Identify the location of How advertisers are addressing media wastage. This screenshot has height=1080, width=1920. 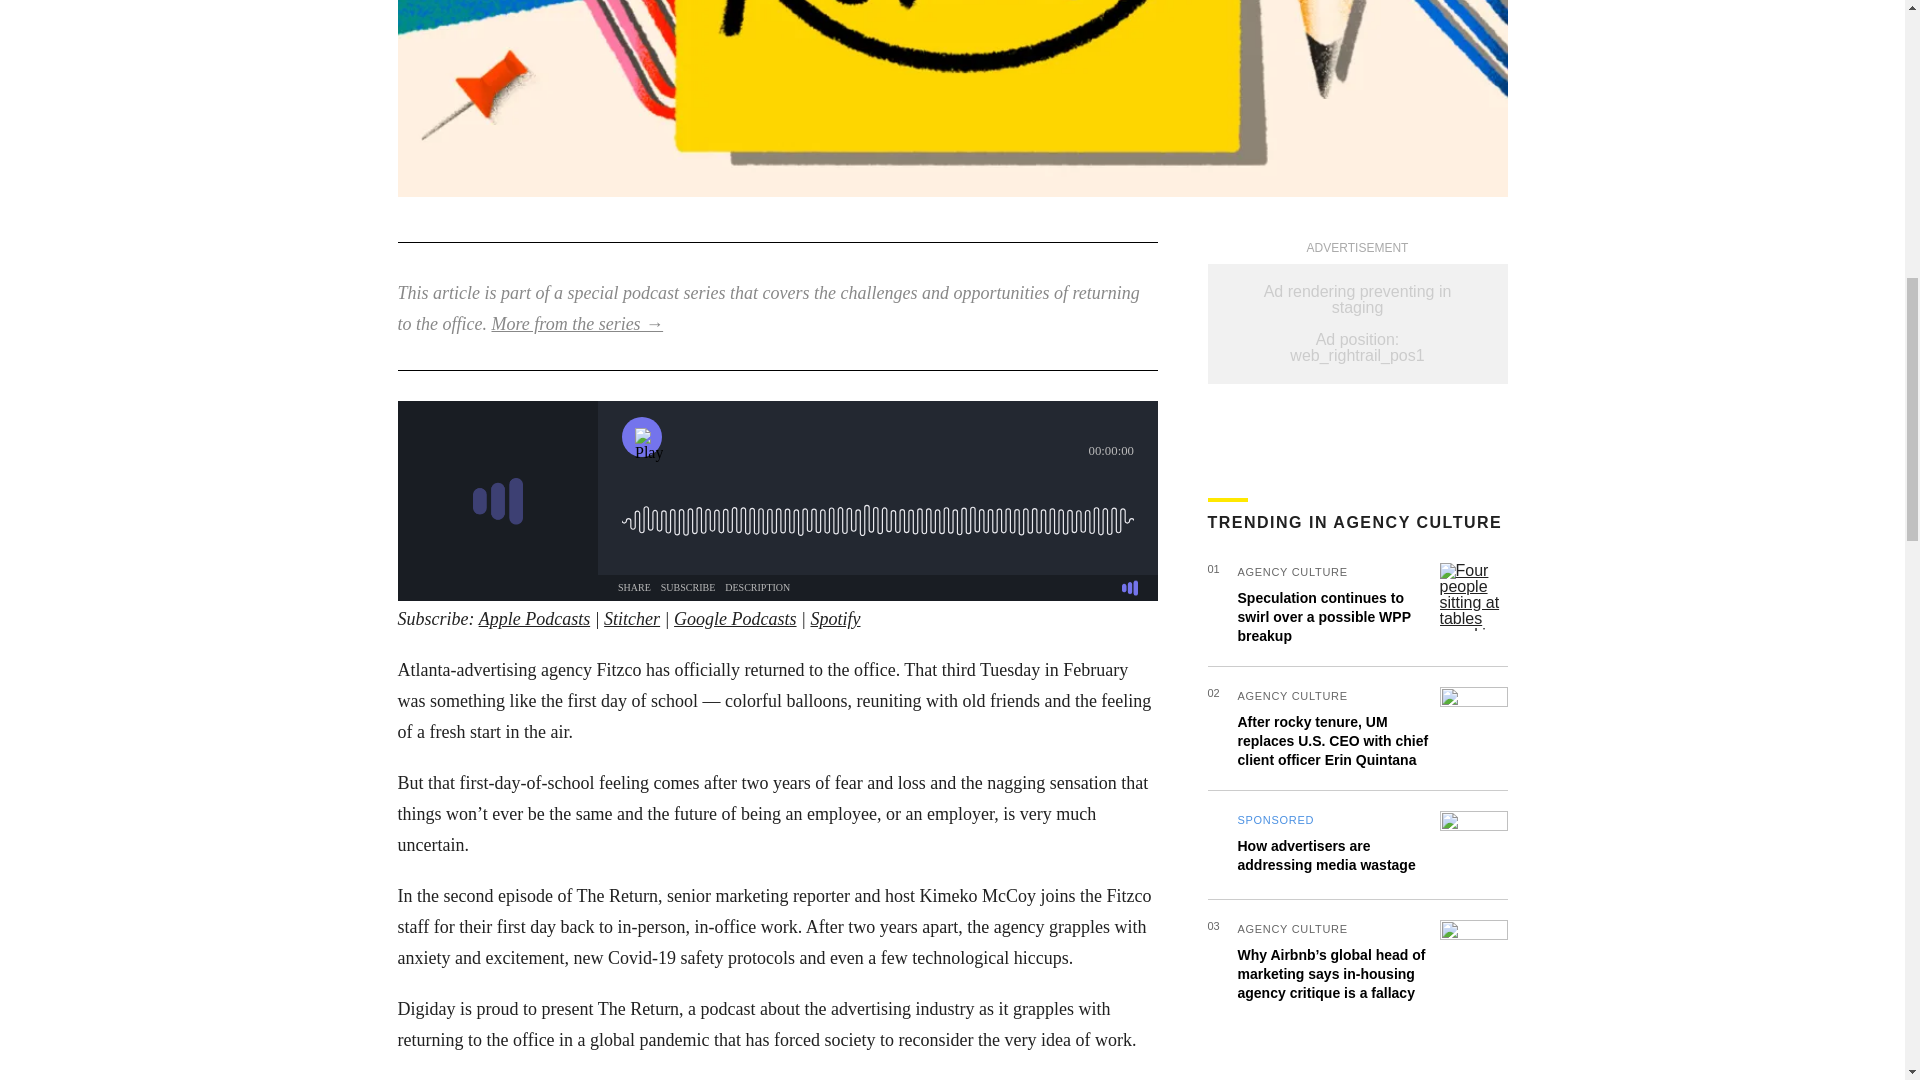
(1327, 855).